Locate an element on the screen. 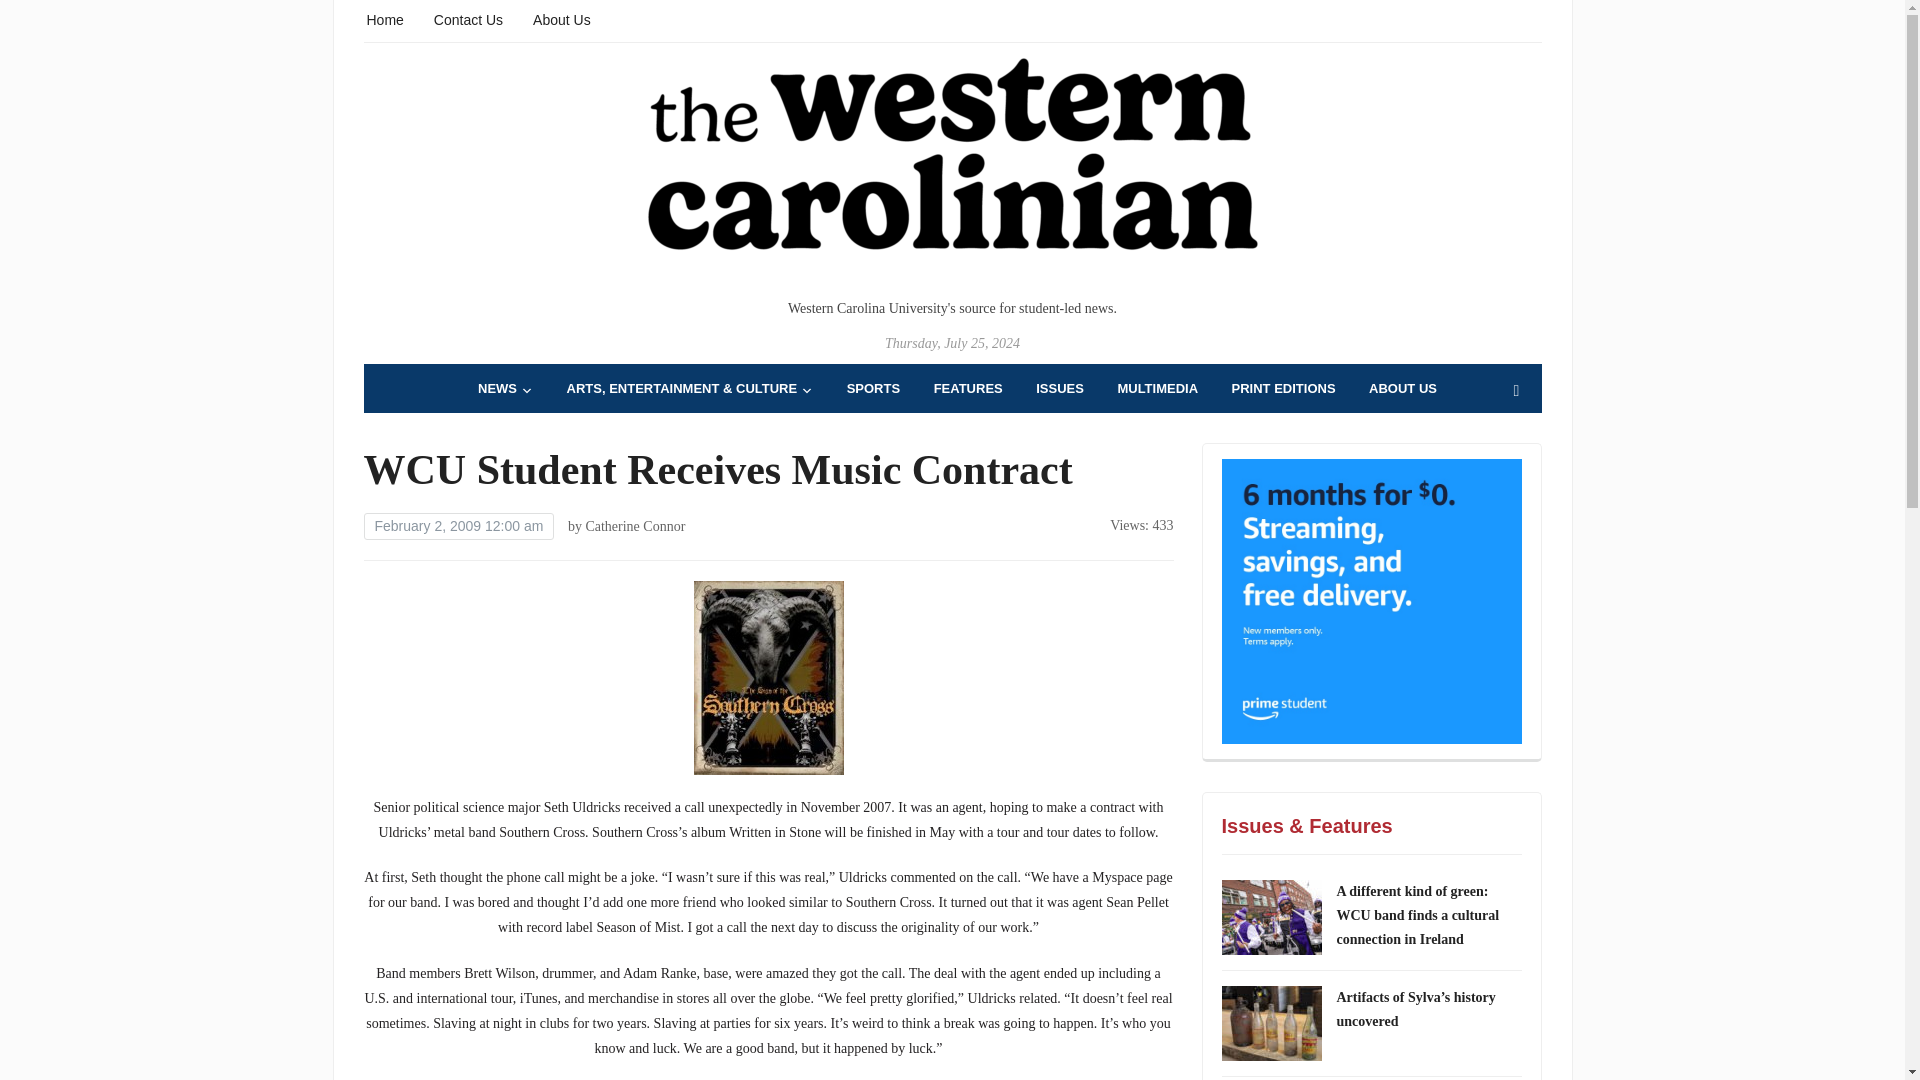 This screenshot has height=1080, width=1920. Contact Us is located at coordinates (468, 18).